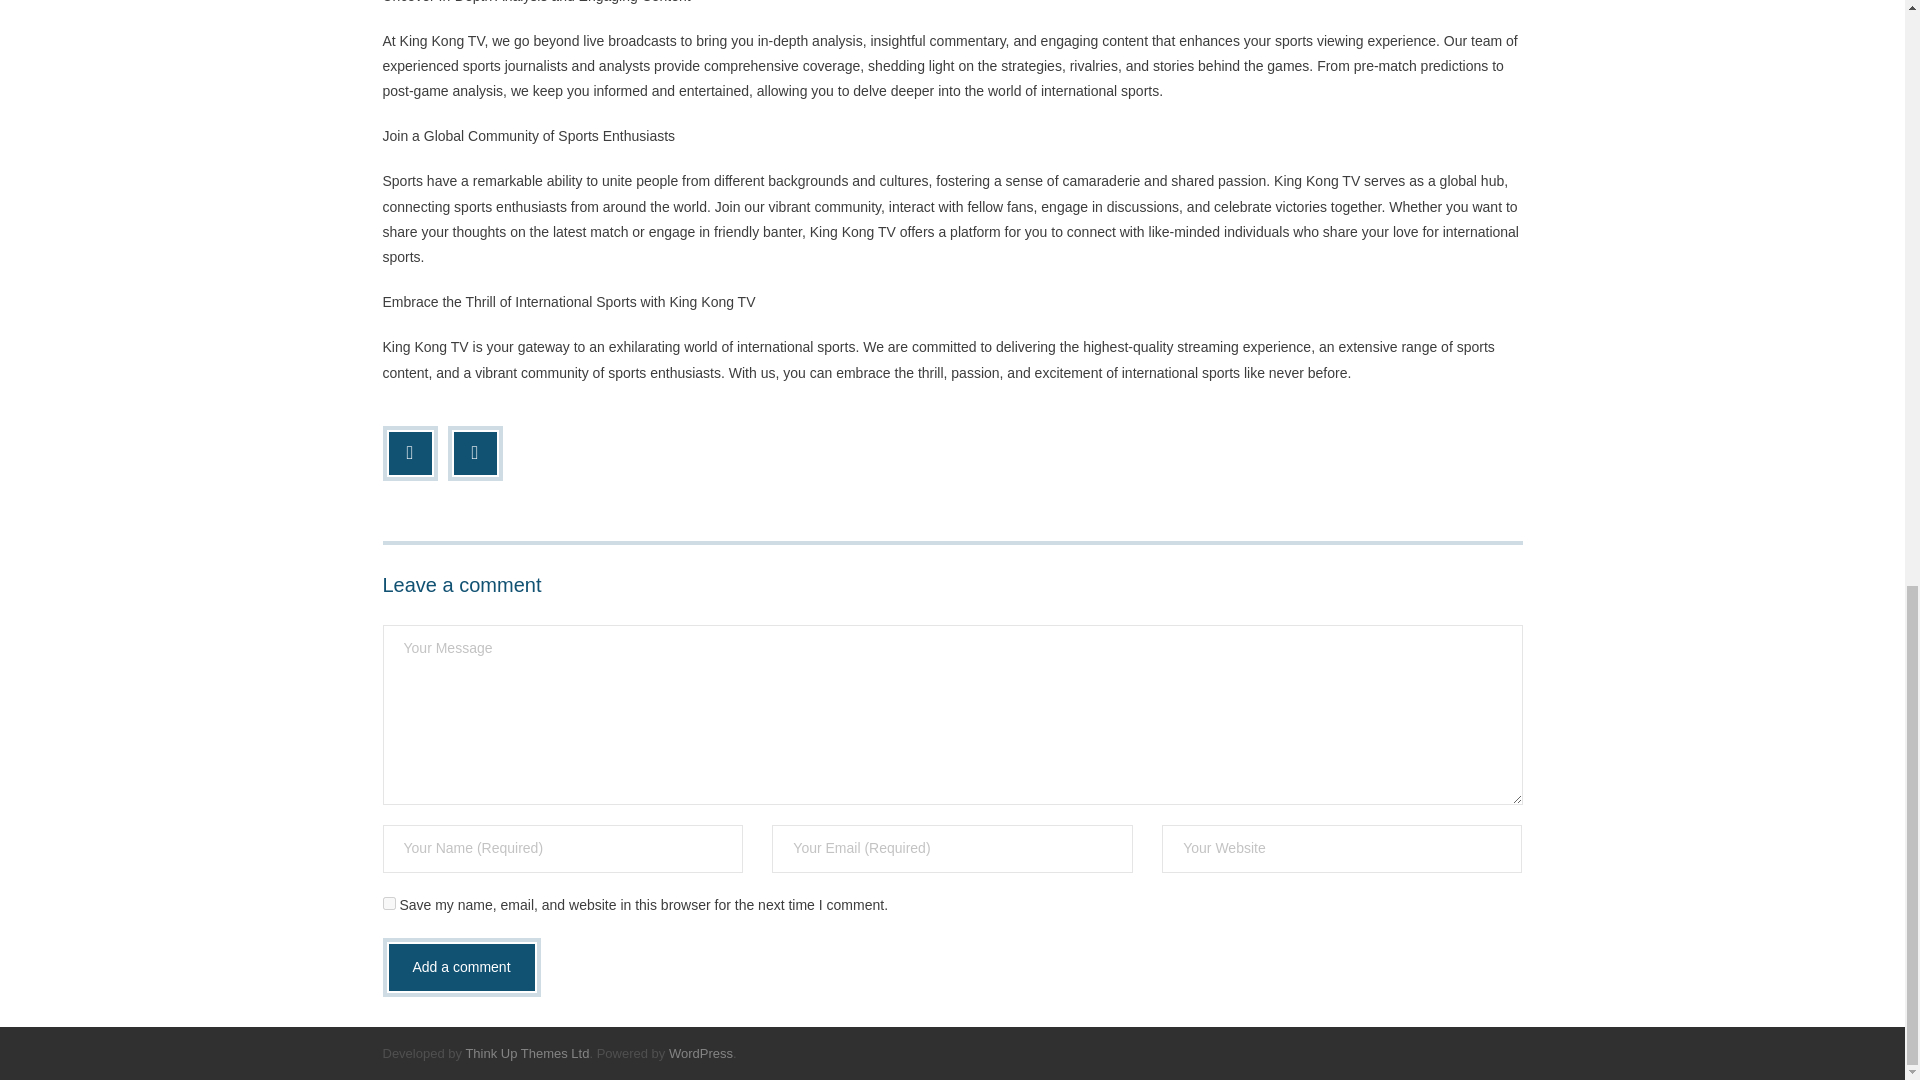  What do you see at coordinates (526, 1053) in the screenshot?
I see `Think Up Themes Ltd` at bounding box center [526, 1053].